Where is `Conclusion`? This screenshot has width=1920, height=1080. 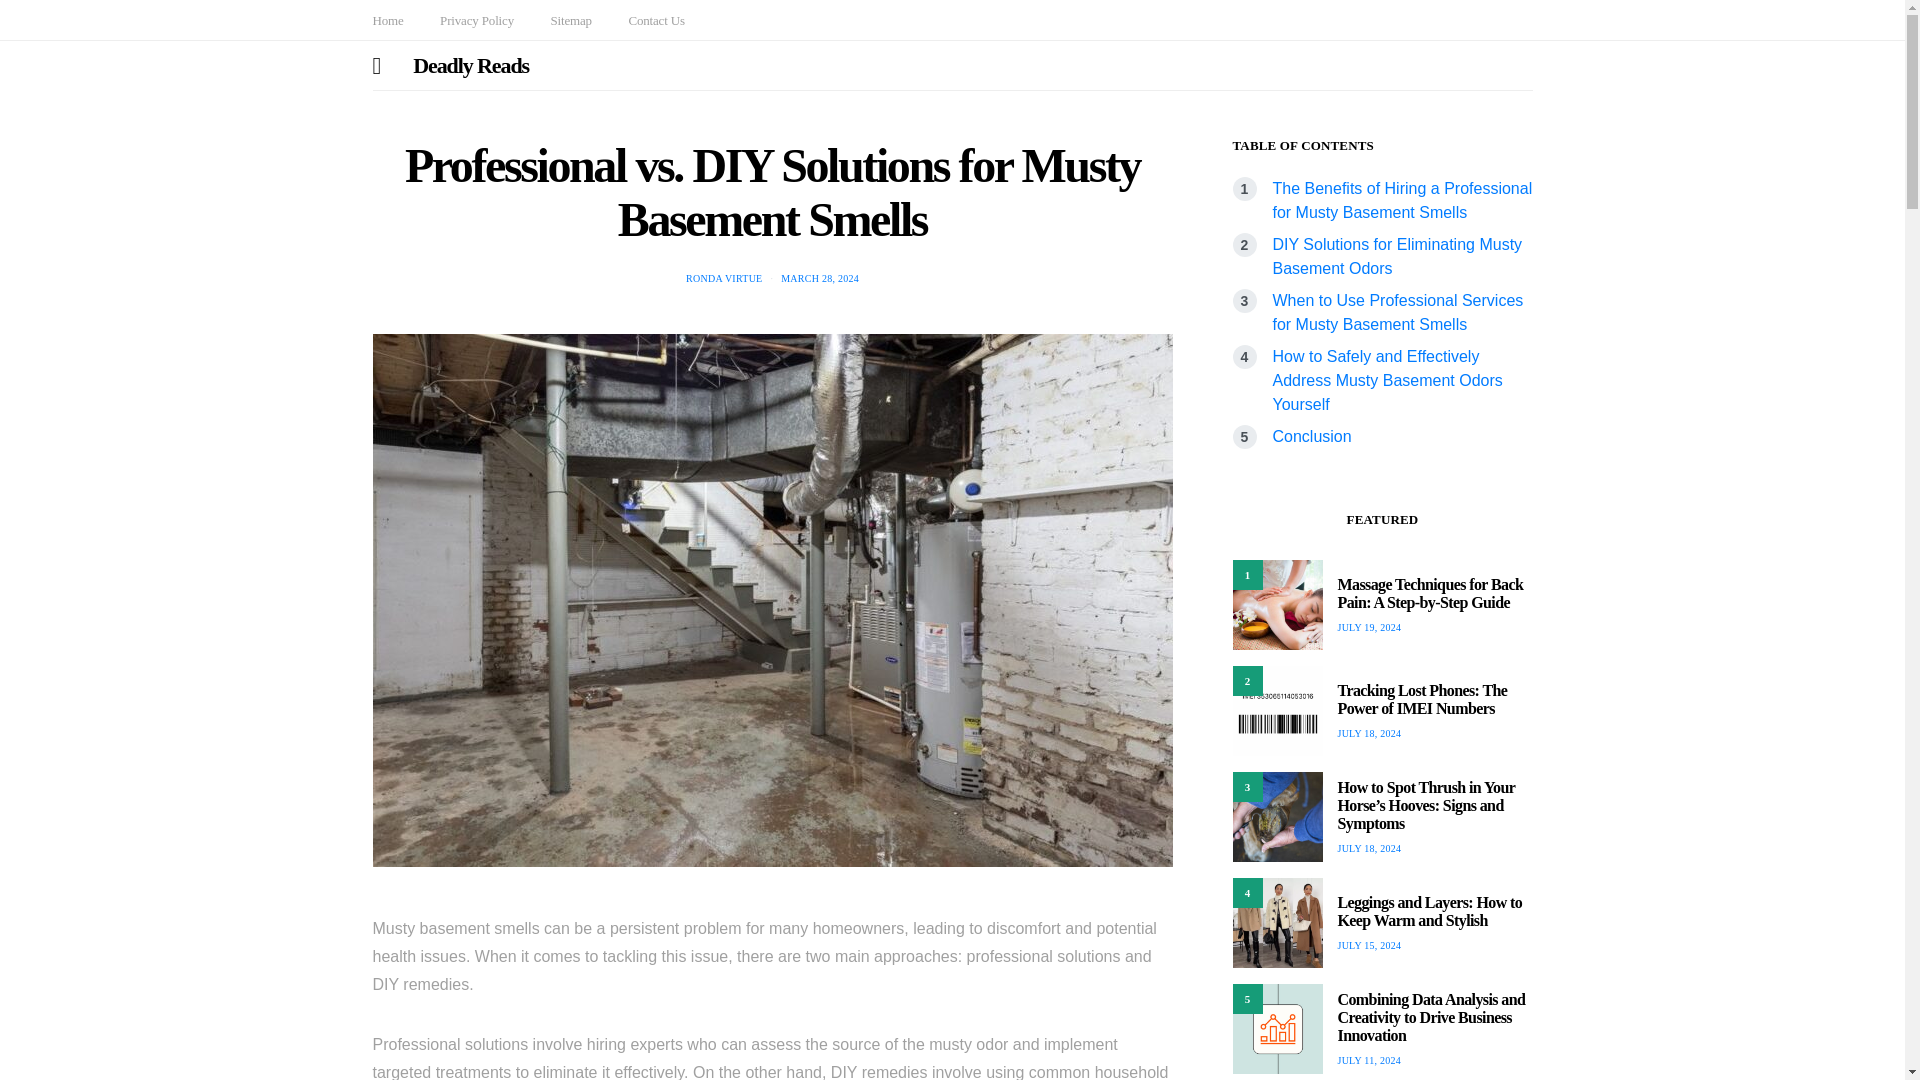 Conclusion is located at coordinates (1311, 437).